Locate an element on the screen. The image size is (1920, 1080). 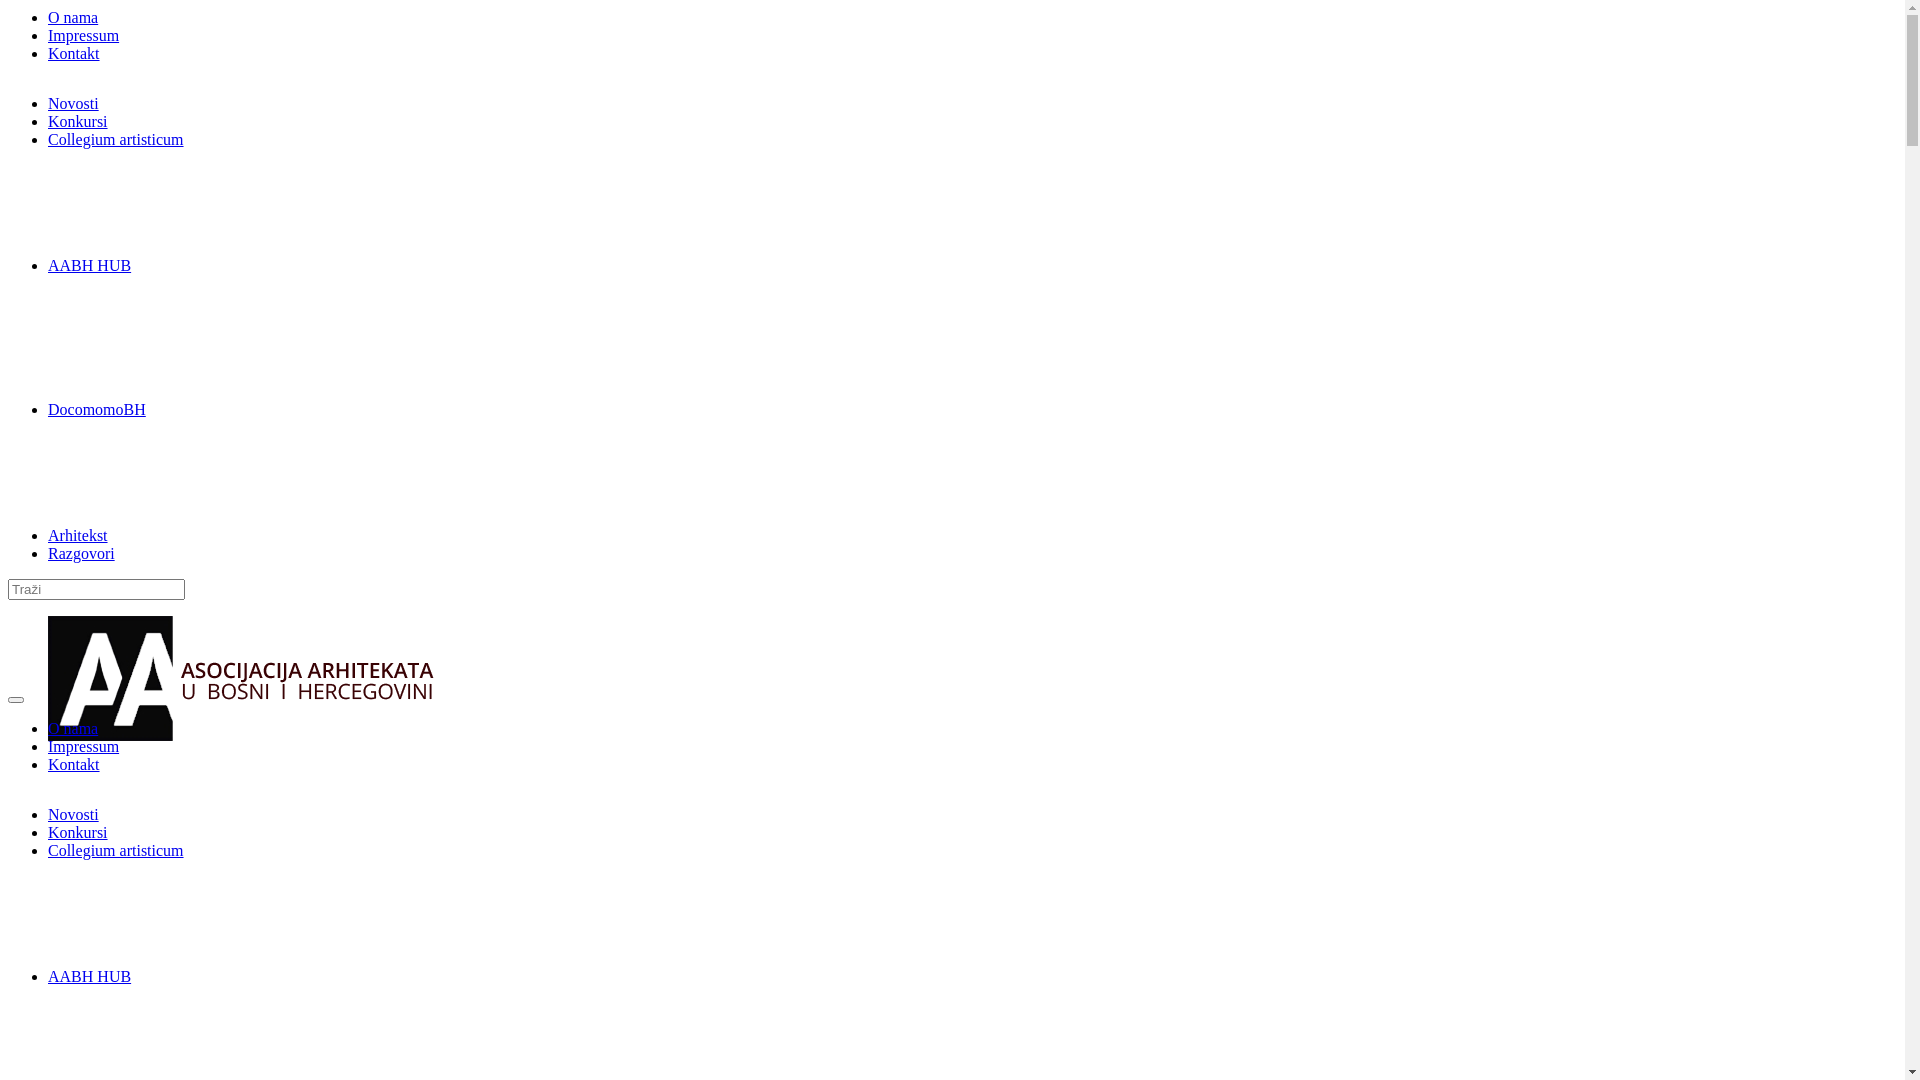
Novosti is located at coordinates (74, 814).